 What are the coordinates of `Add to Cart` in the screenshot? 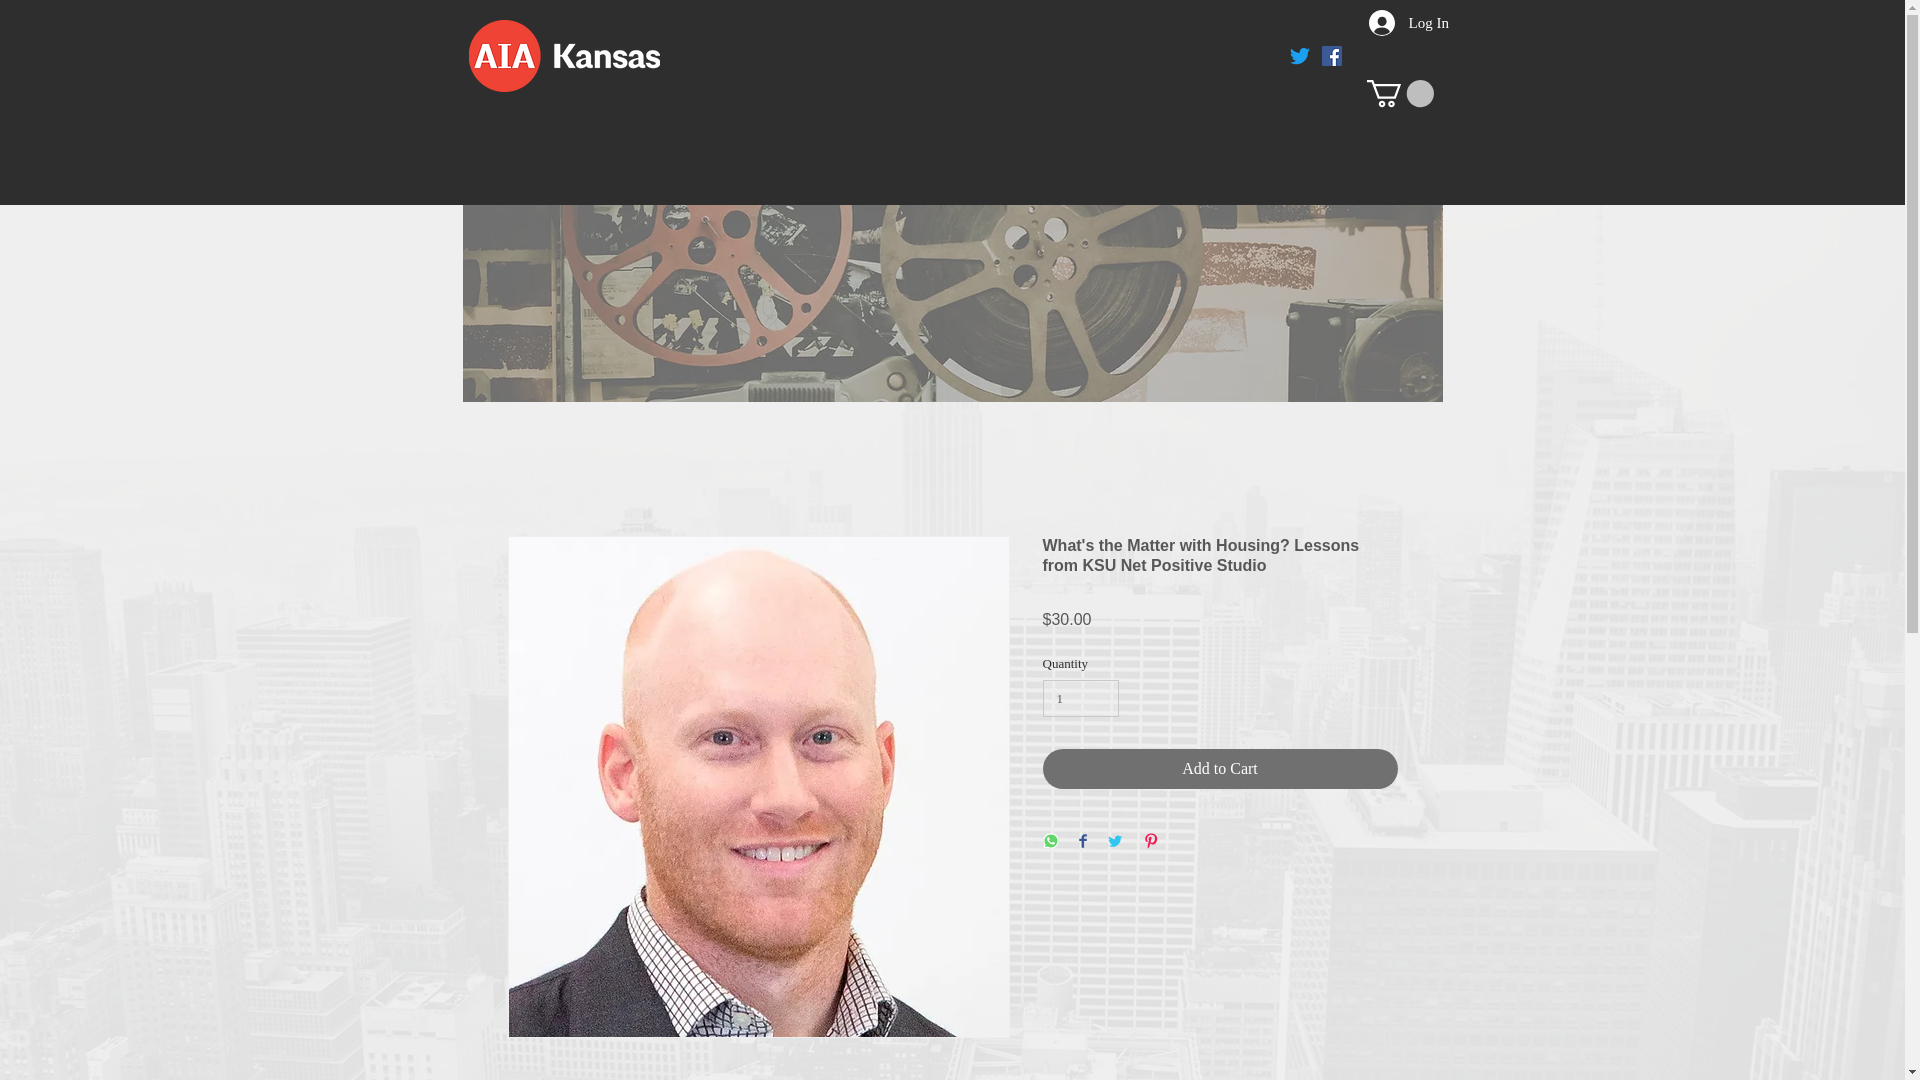 It's located at (1220, 769).